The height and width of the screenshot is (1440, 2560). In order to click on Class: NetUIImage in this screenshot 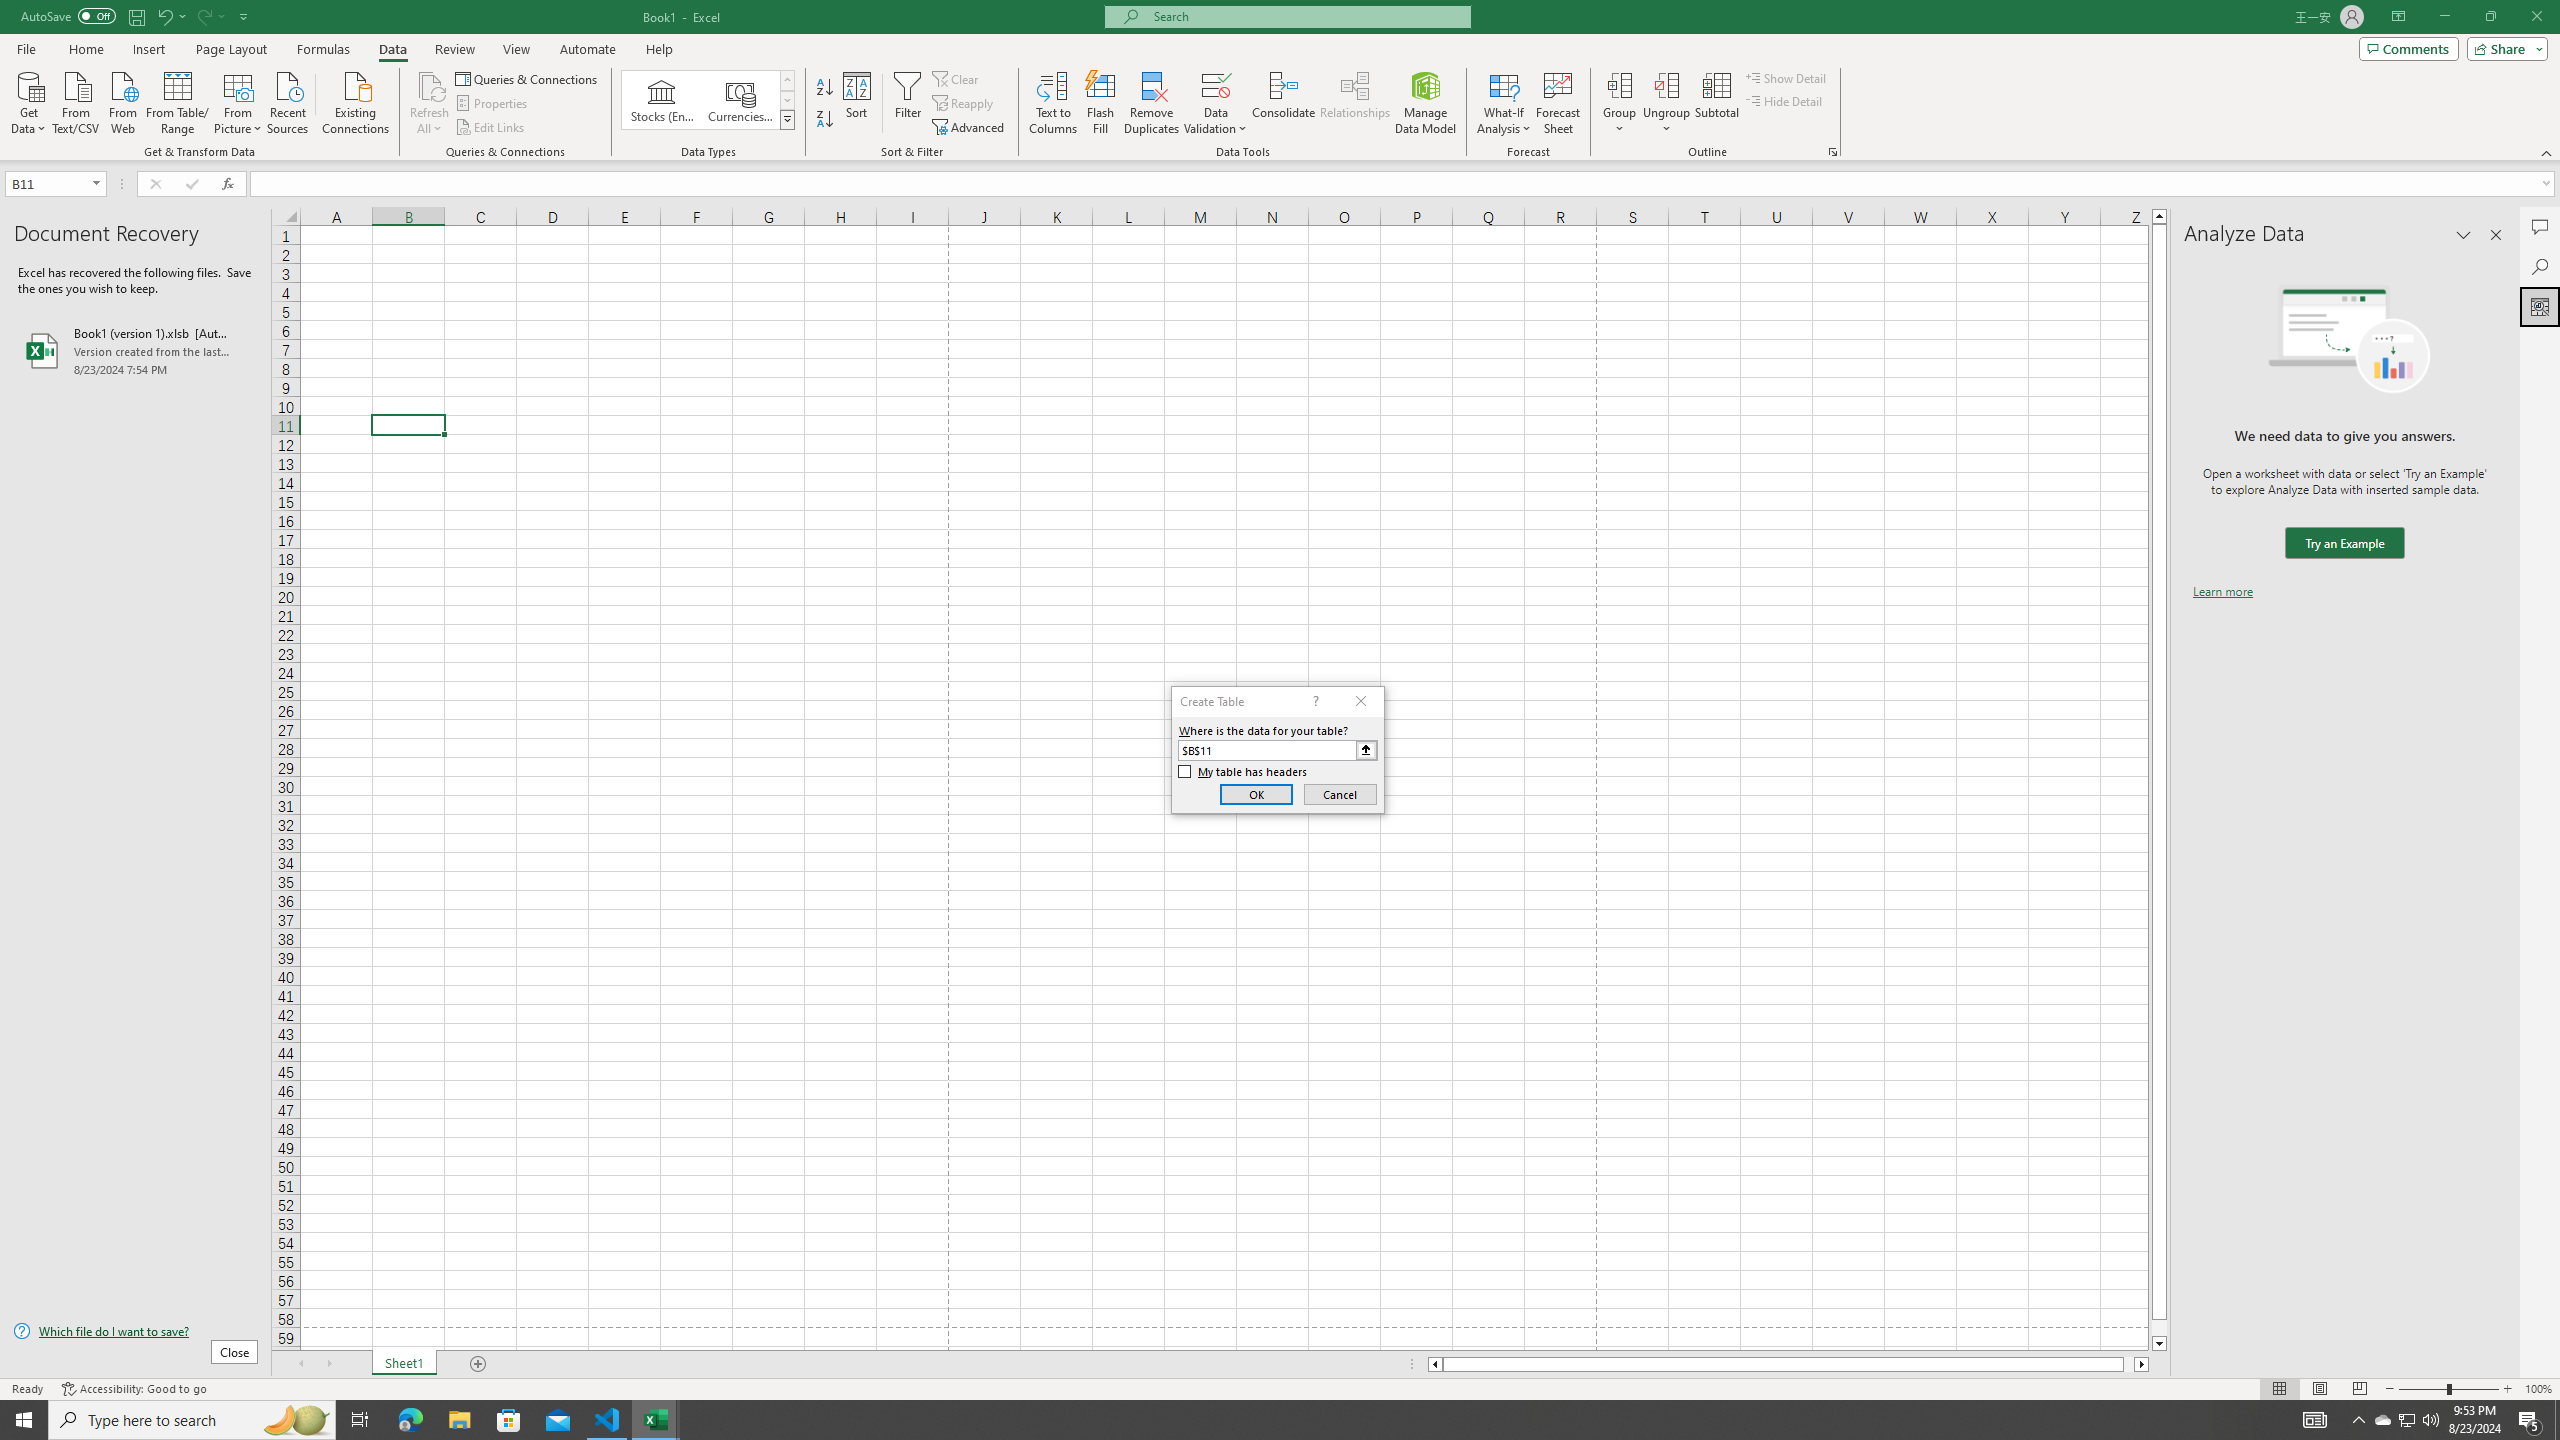, I will do `click(787, 120)`.